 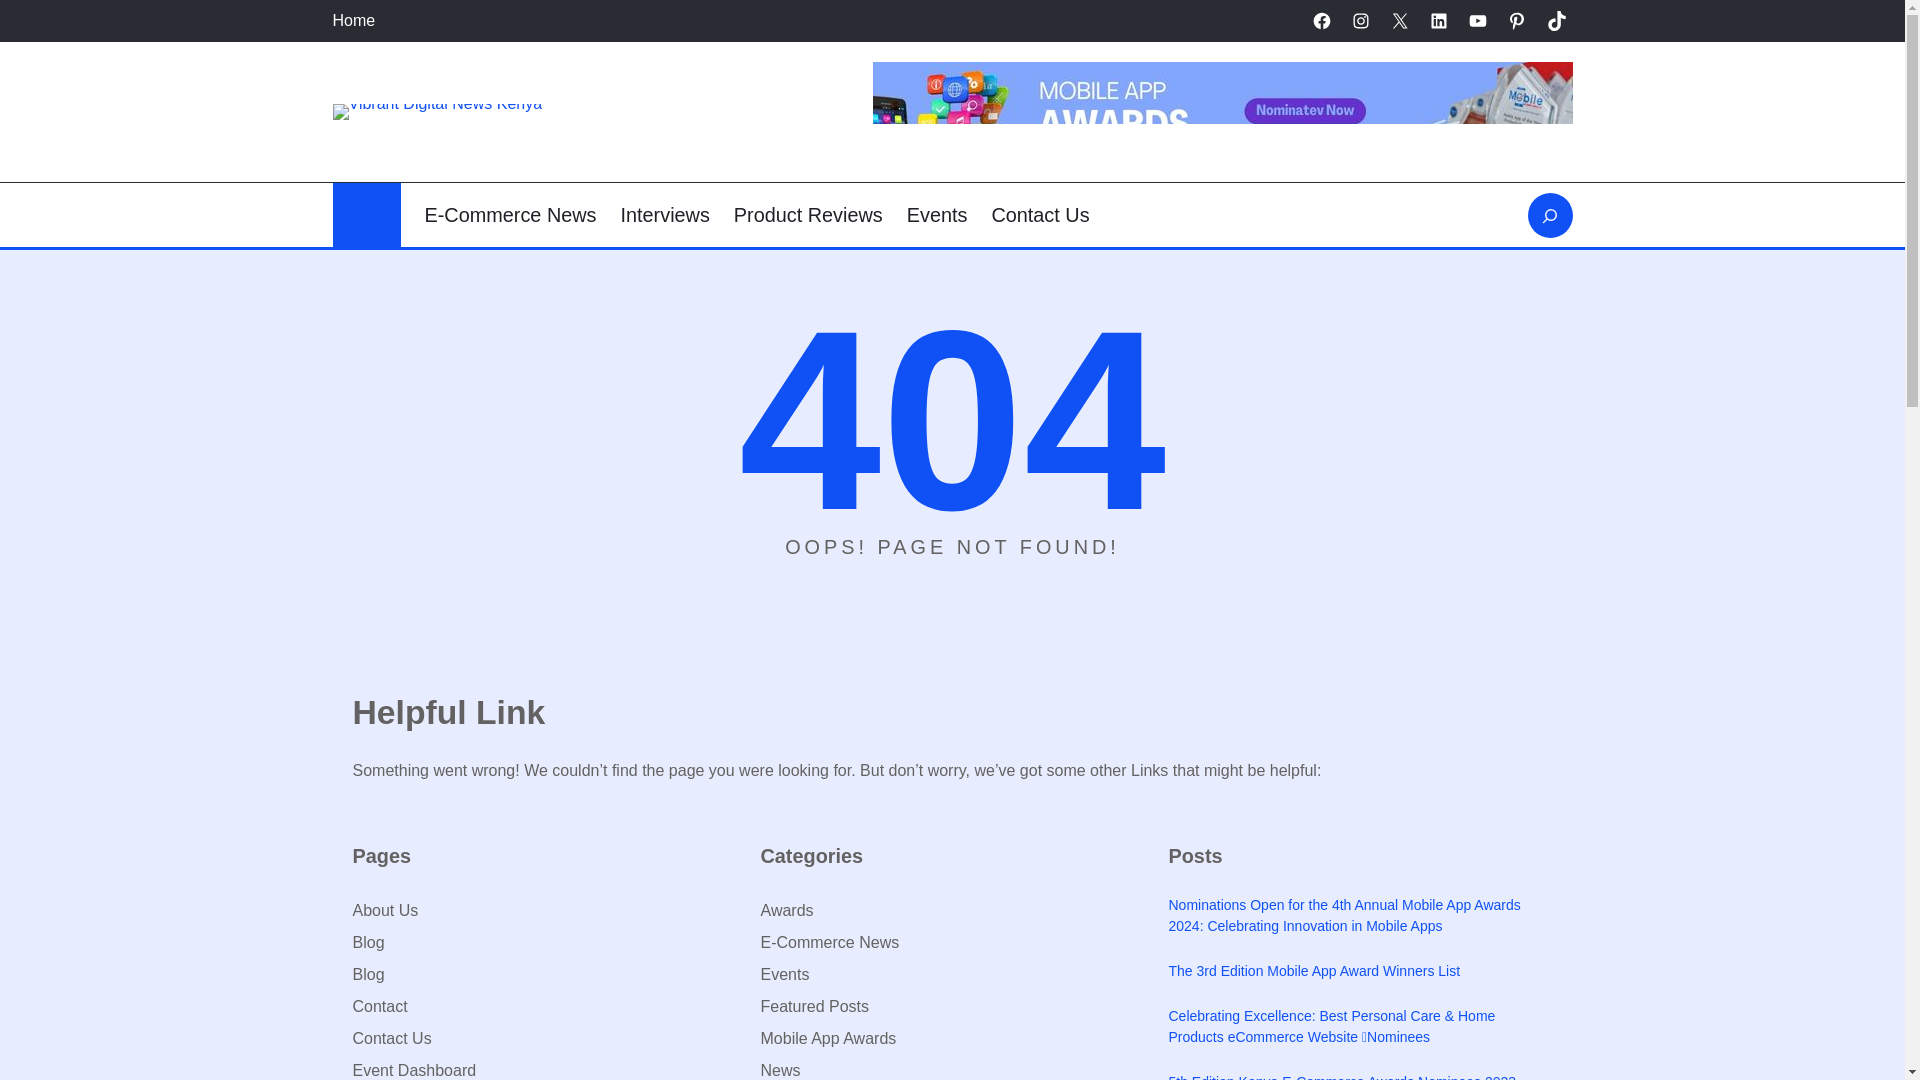 I want to click on Interviews, so click(x=665, y=214).